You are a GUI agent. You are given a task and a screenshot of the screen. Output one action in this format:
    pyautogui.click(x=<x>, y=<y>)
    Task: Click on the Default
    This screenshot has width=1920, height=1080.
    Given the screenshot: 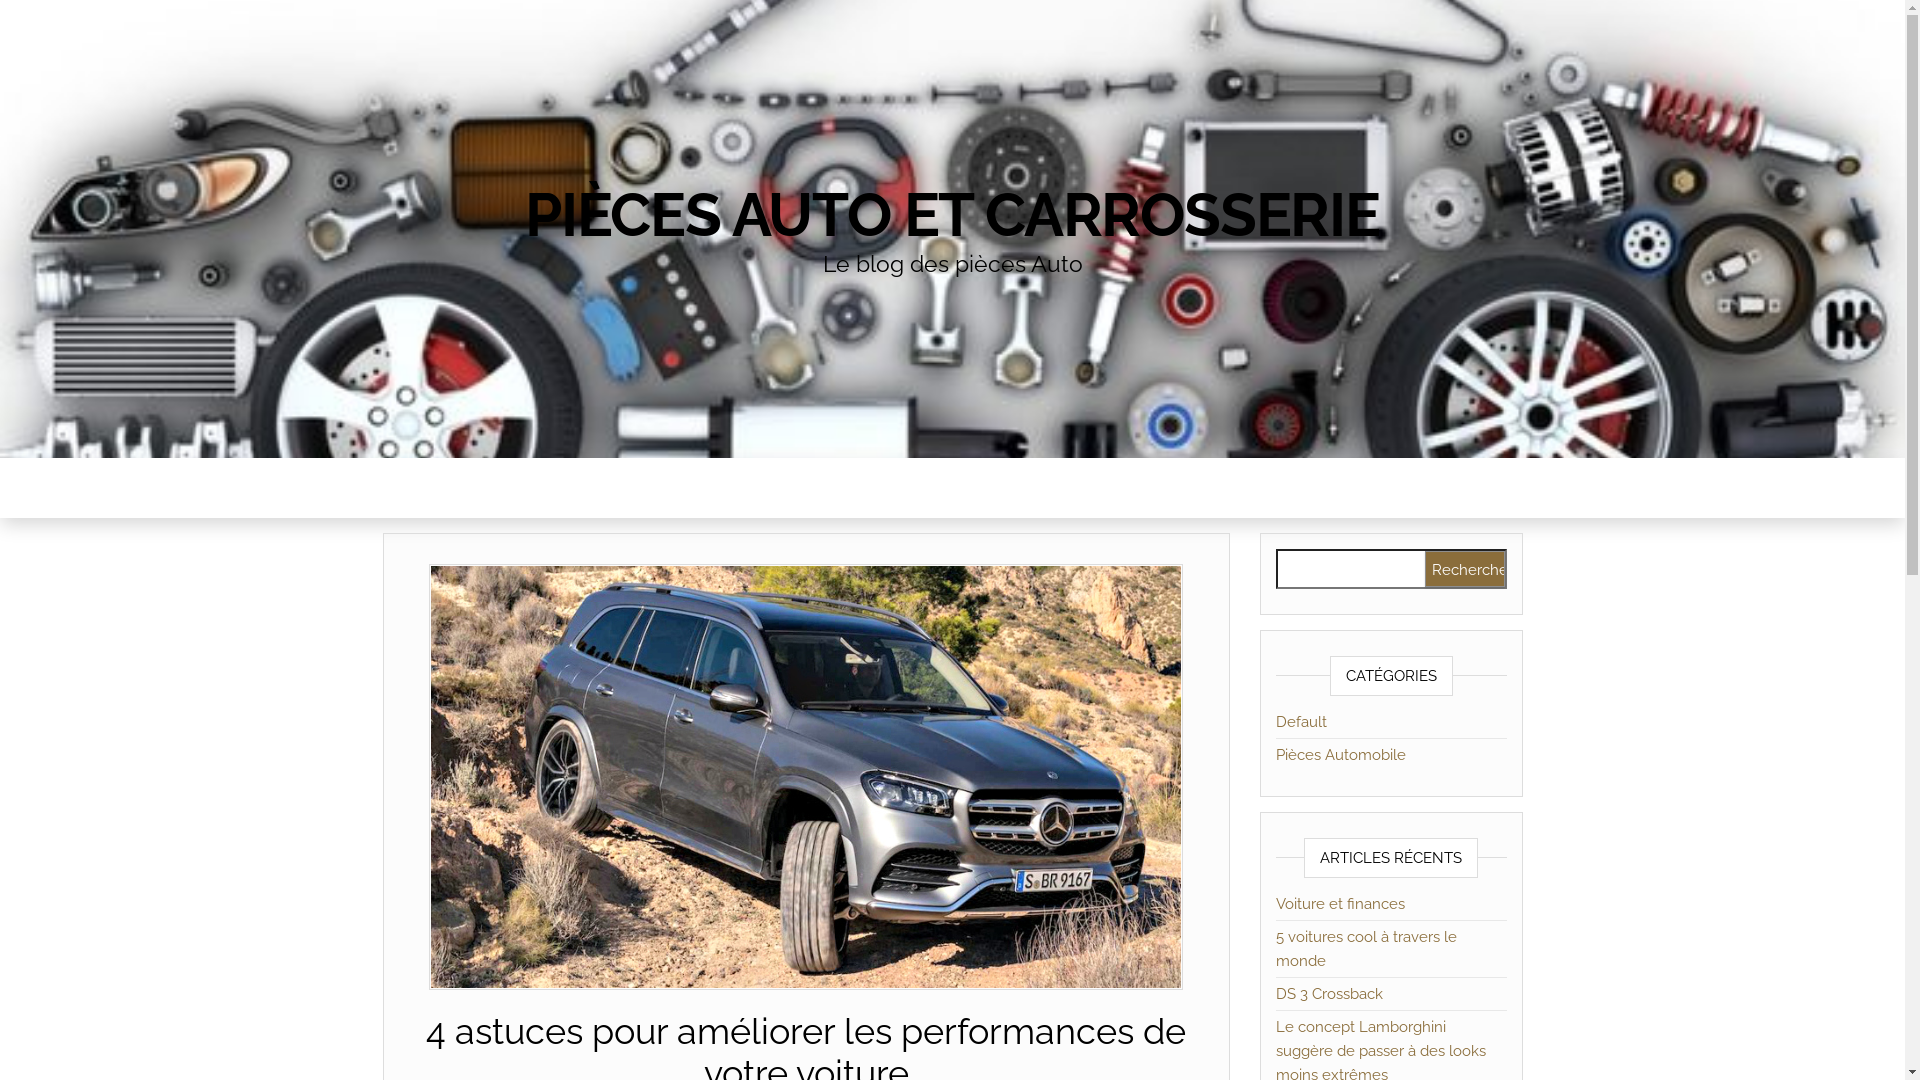 What is the action you would take?
    pyautogui.click(x=1302, y=722)
    